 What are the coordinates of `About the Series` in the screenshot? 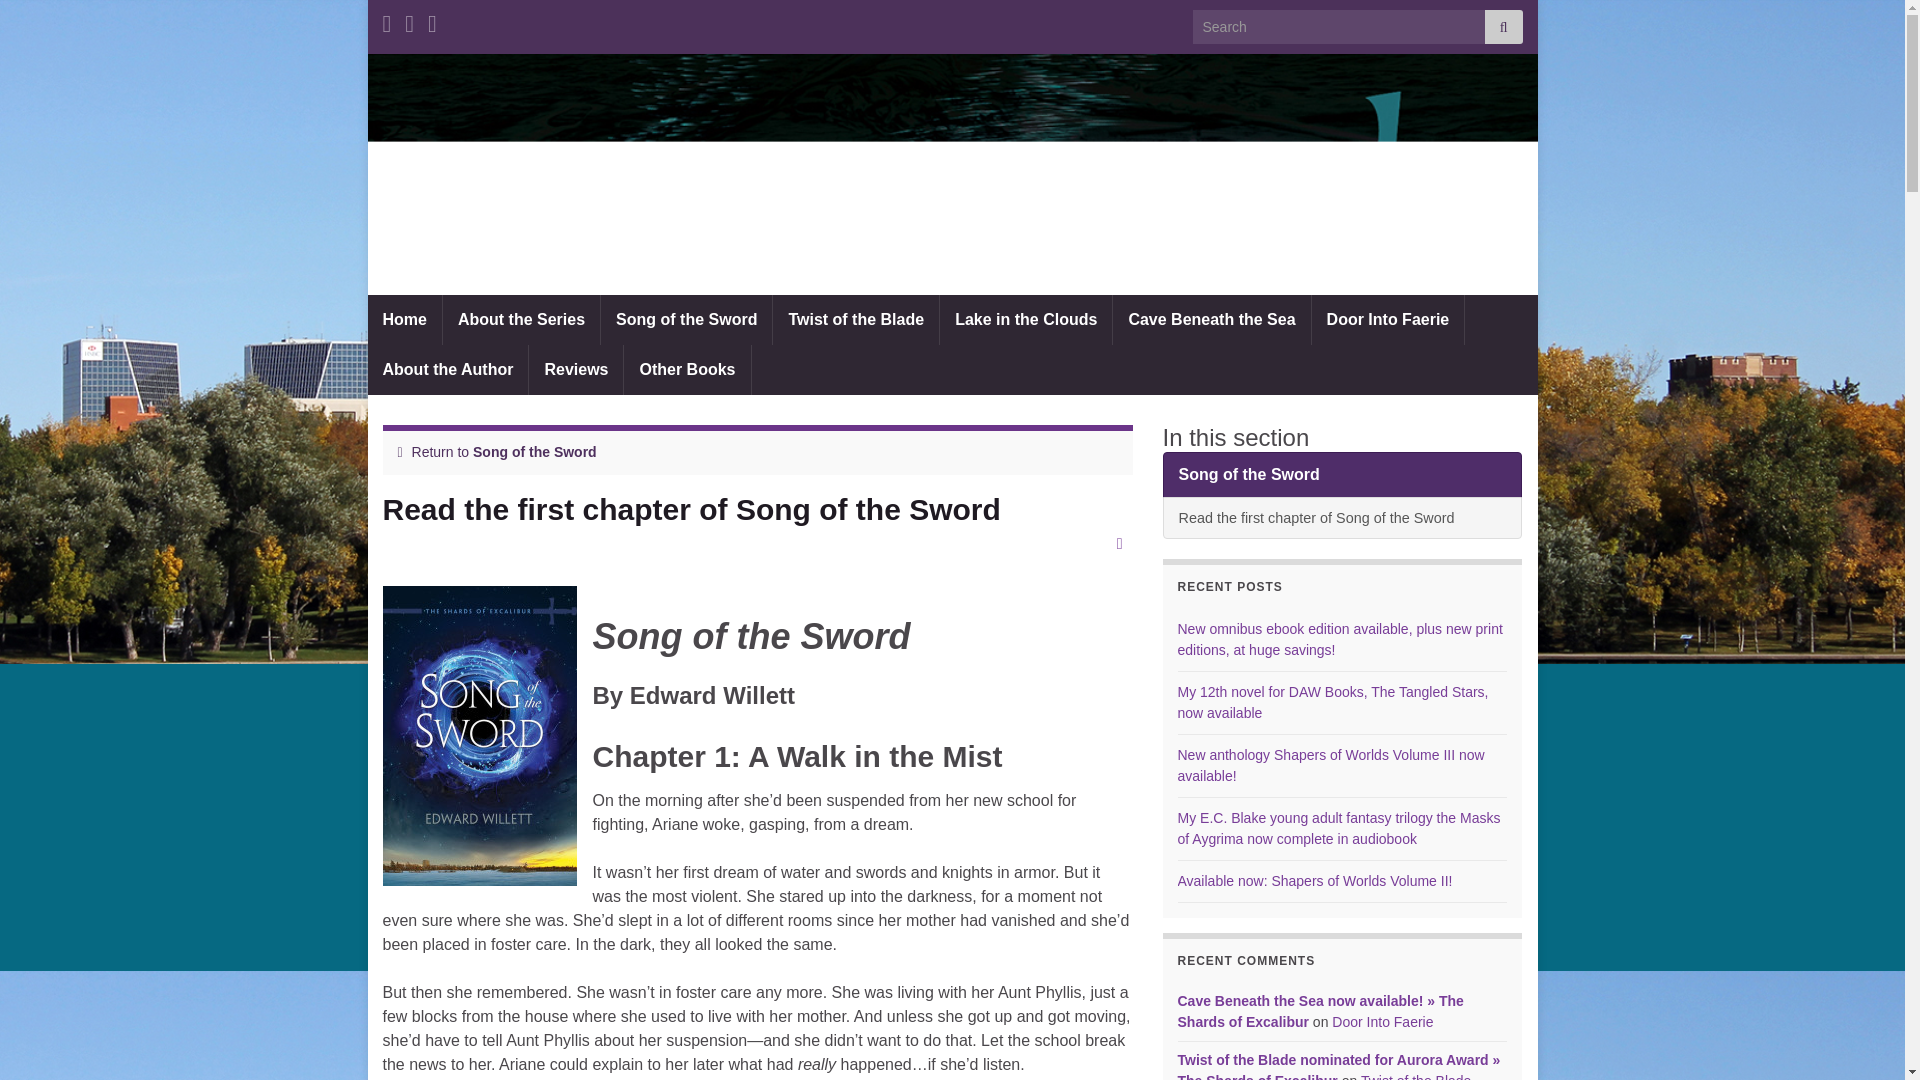 It's located at (521, 319).